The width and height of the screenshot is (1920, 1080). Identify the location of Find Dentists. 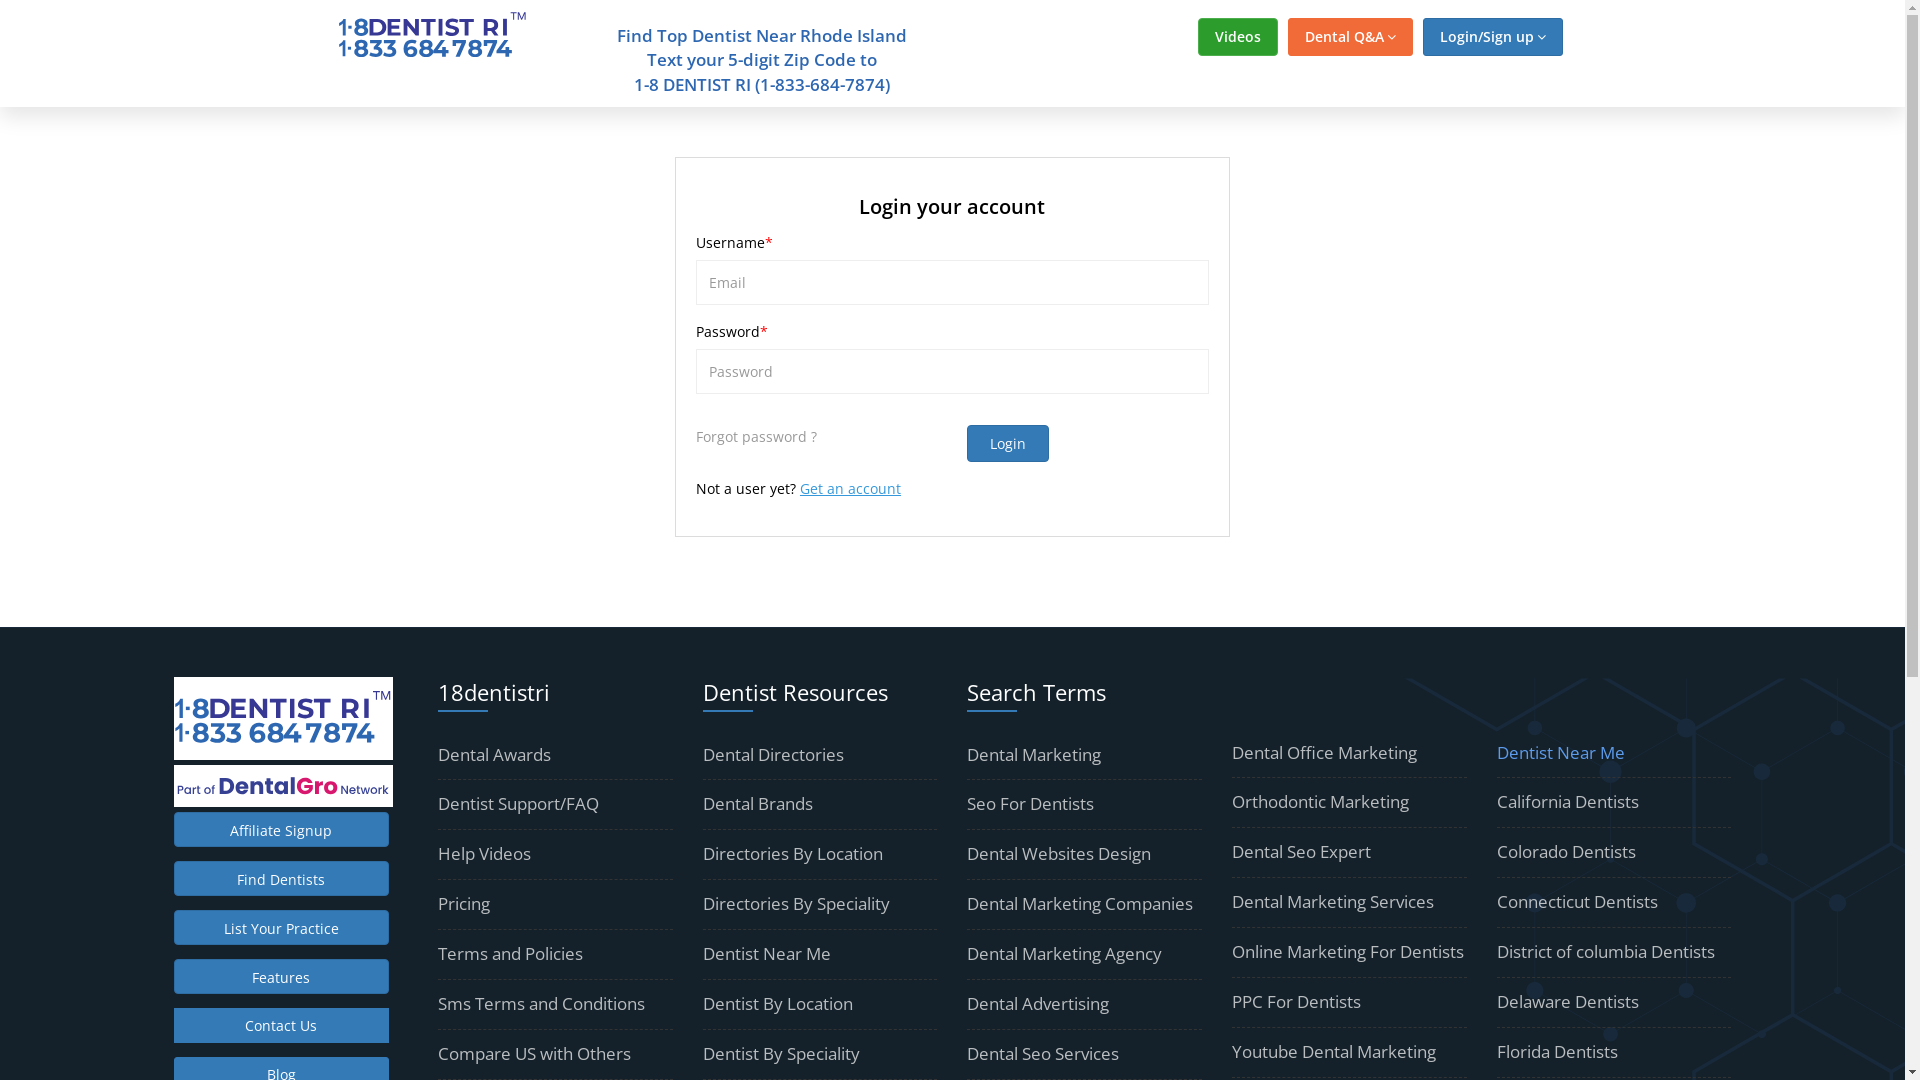
(282, 878).